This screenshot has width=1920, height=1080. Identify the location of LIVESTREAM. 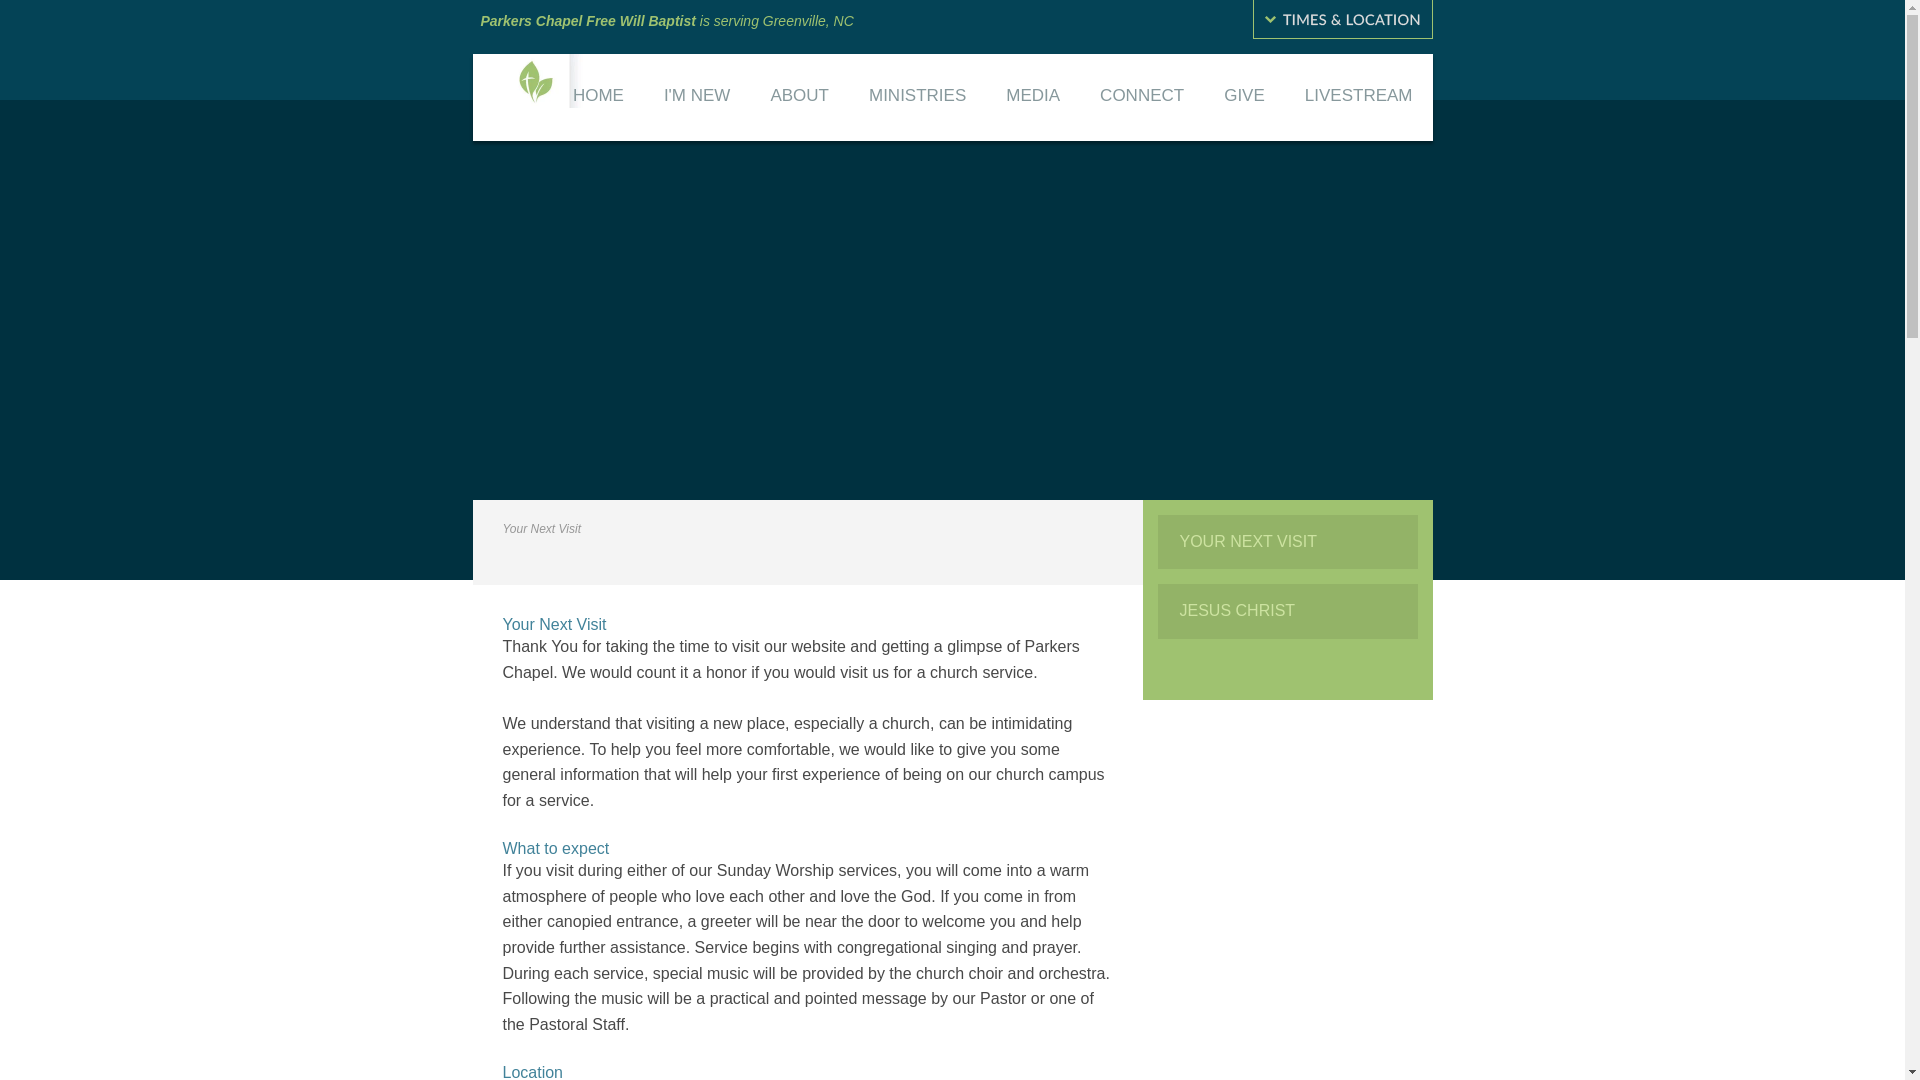
(1358, 98).